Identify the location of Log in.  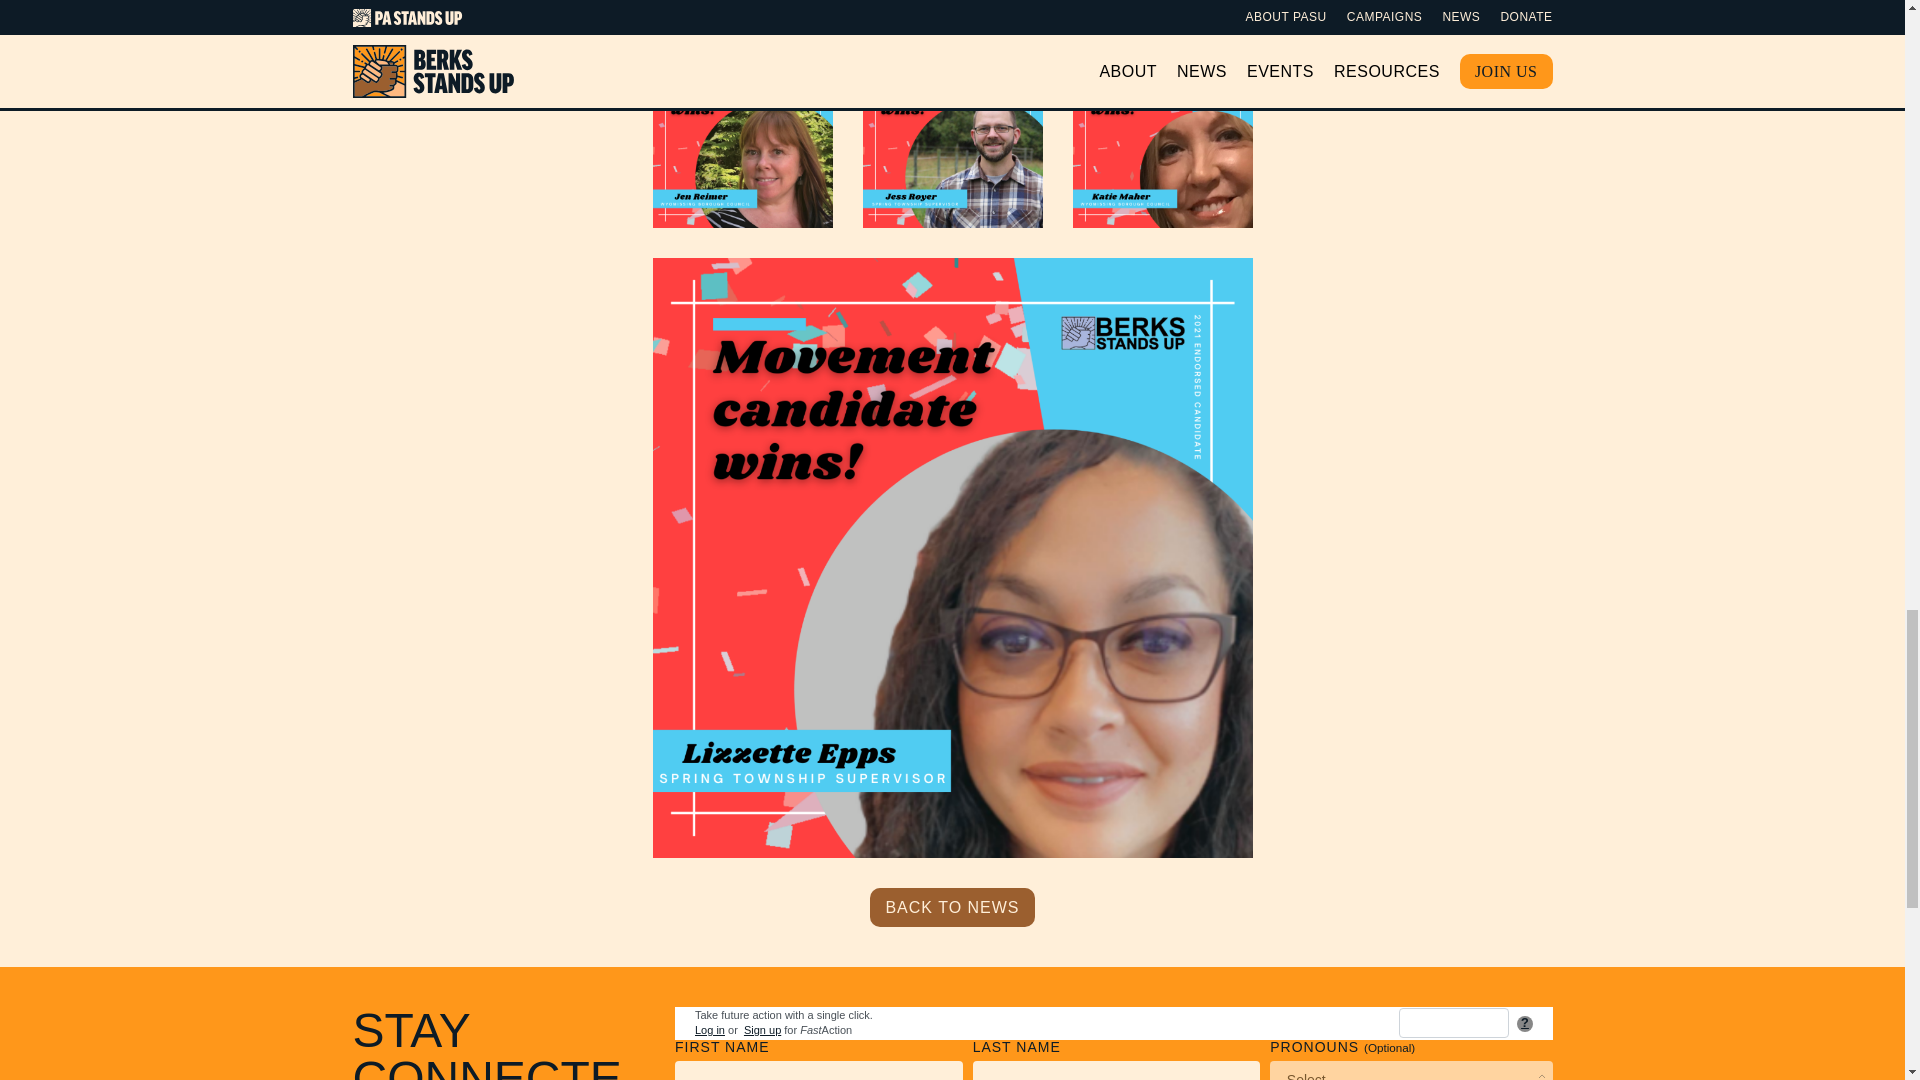
(710, 1029).